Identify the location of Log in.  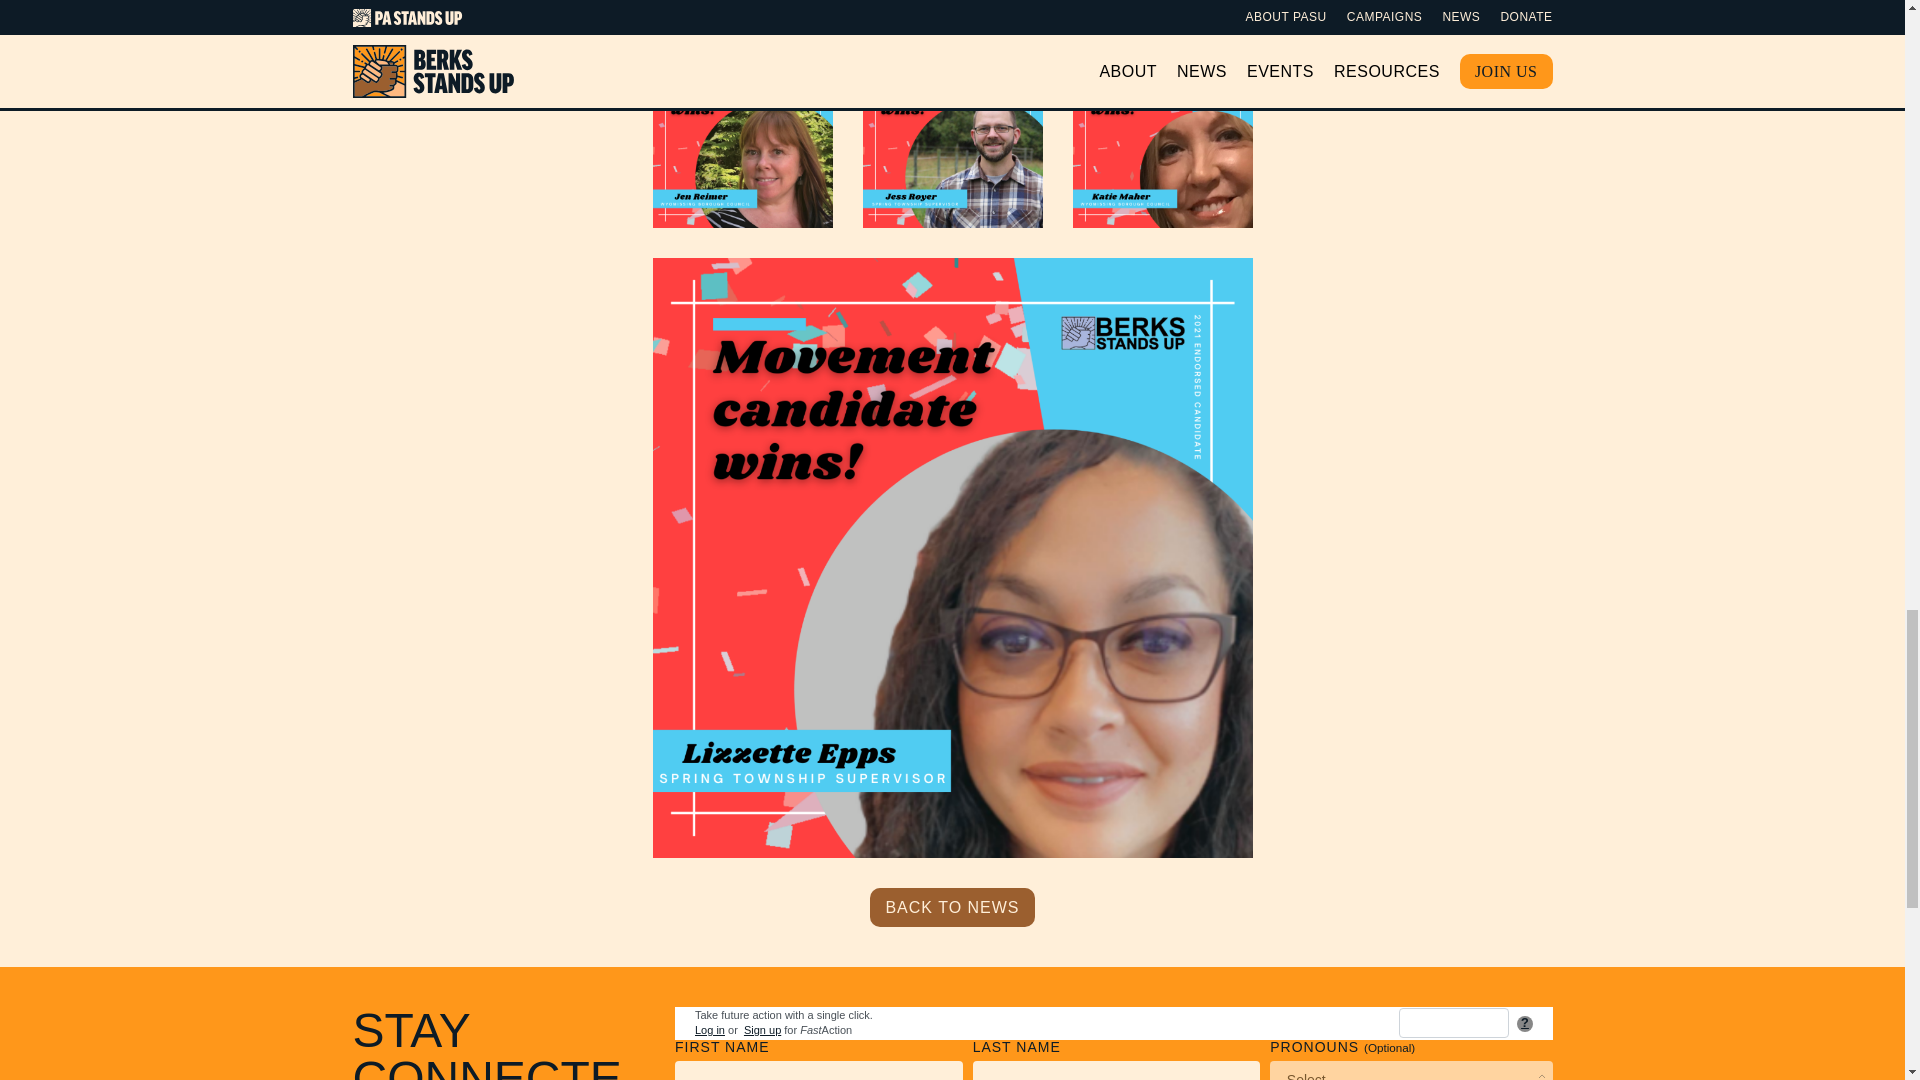
(710, 1029).